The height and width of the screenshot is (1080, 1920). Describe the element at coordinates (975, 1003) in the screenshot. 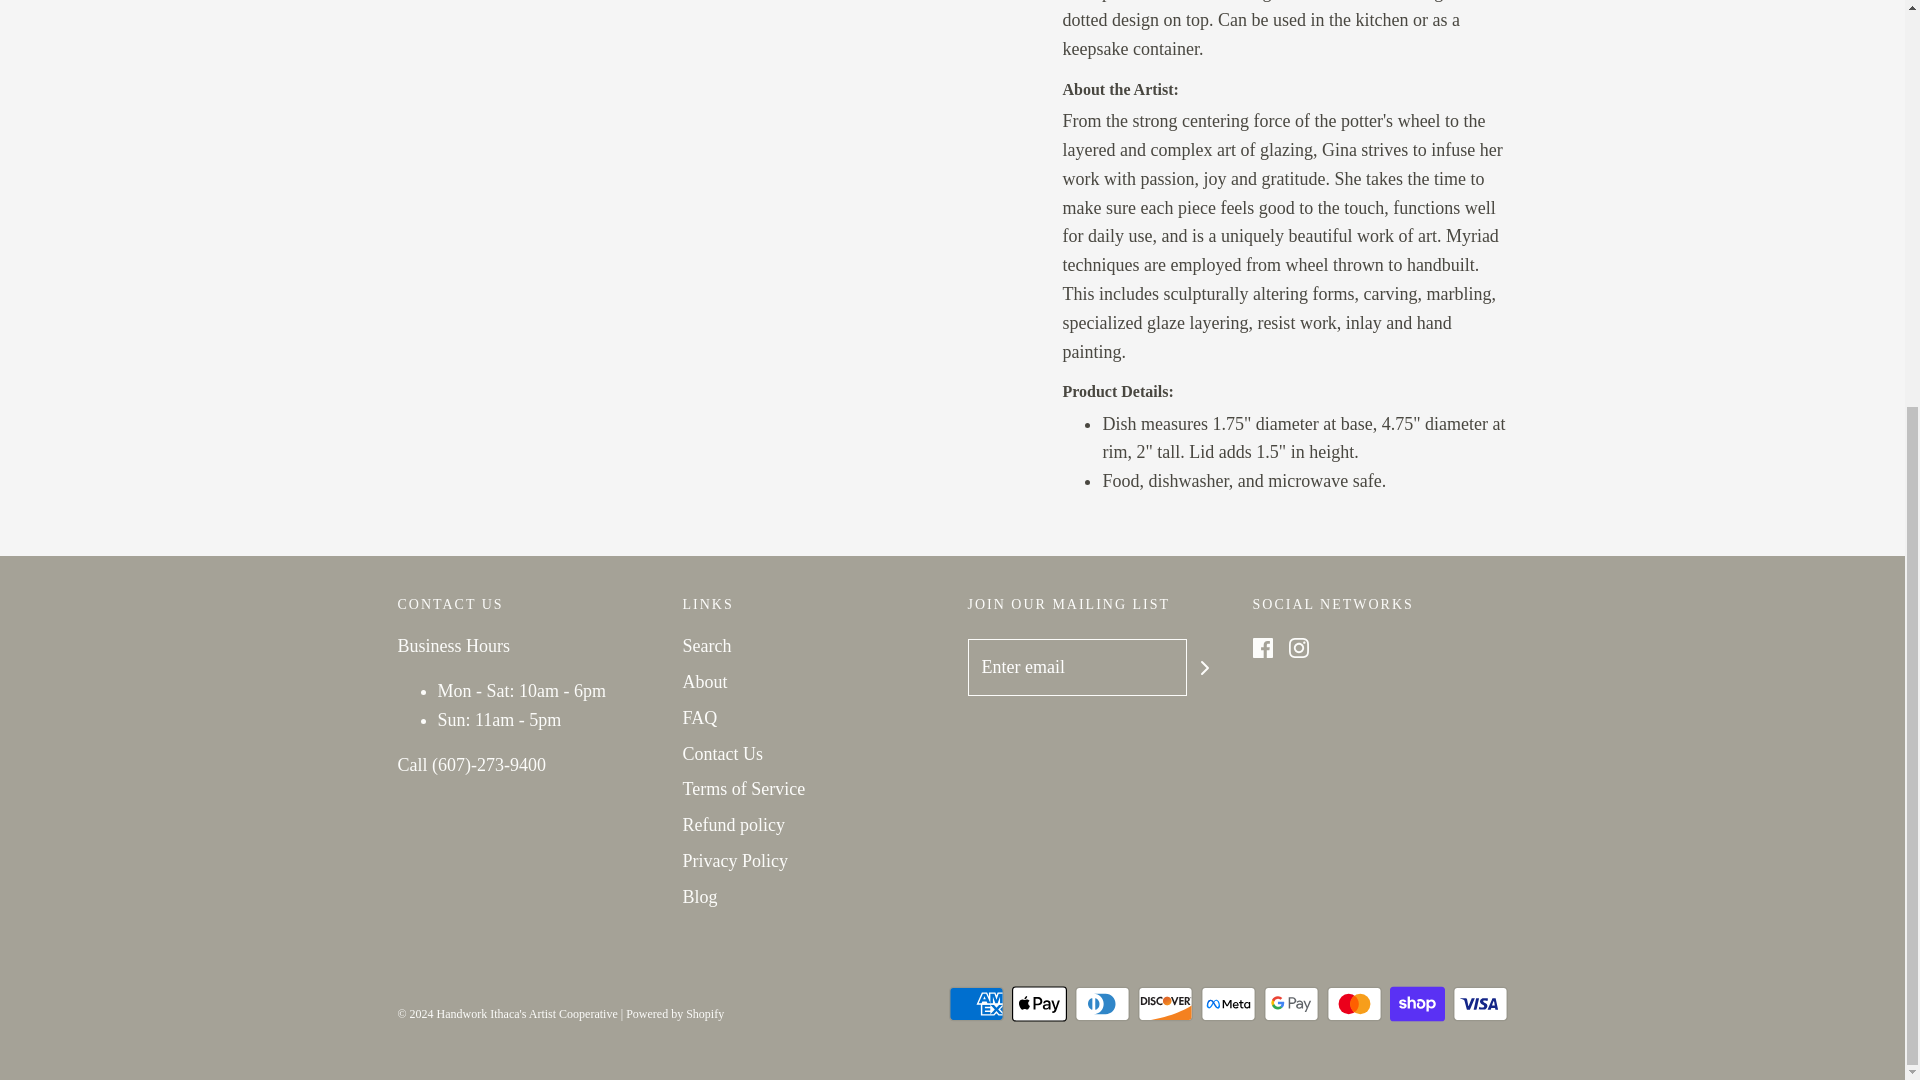

I see `American Express` at that location.